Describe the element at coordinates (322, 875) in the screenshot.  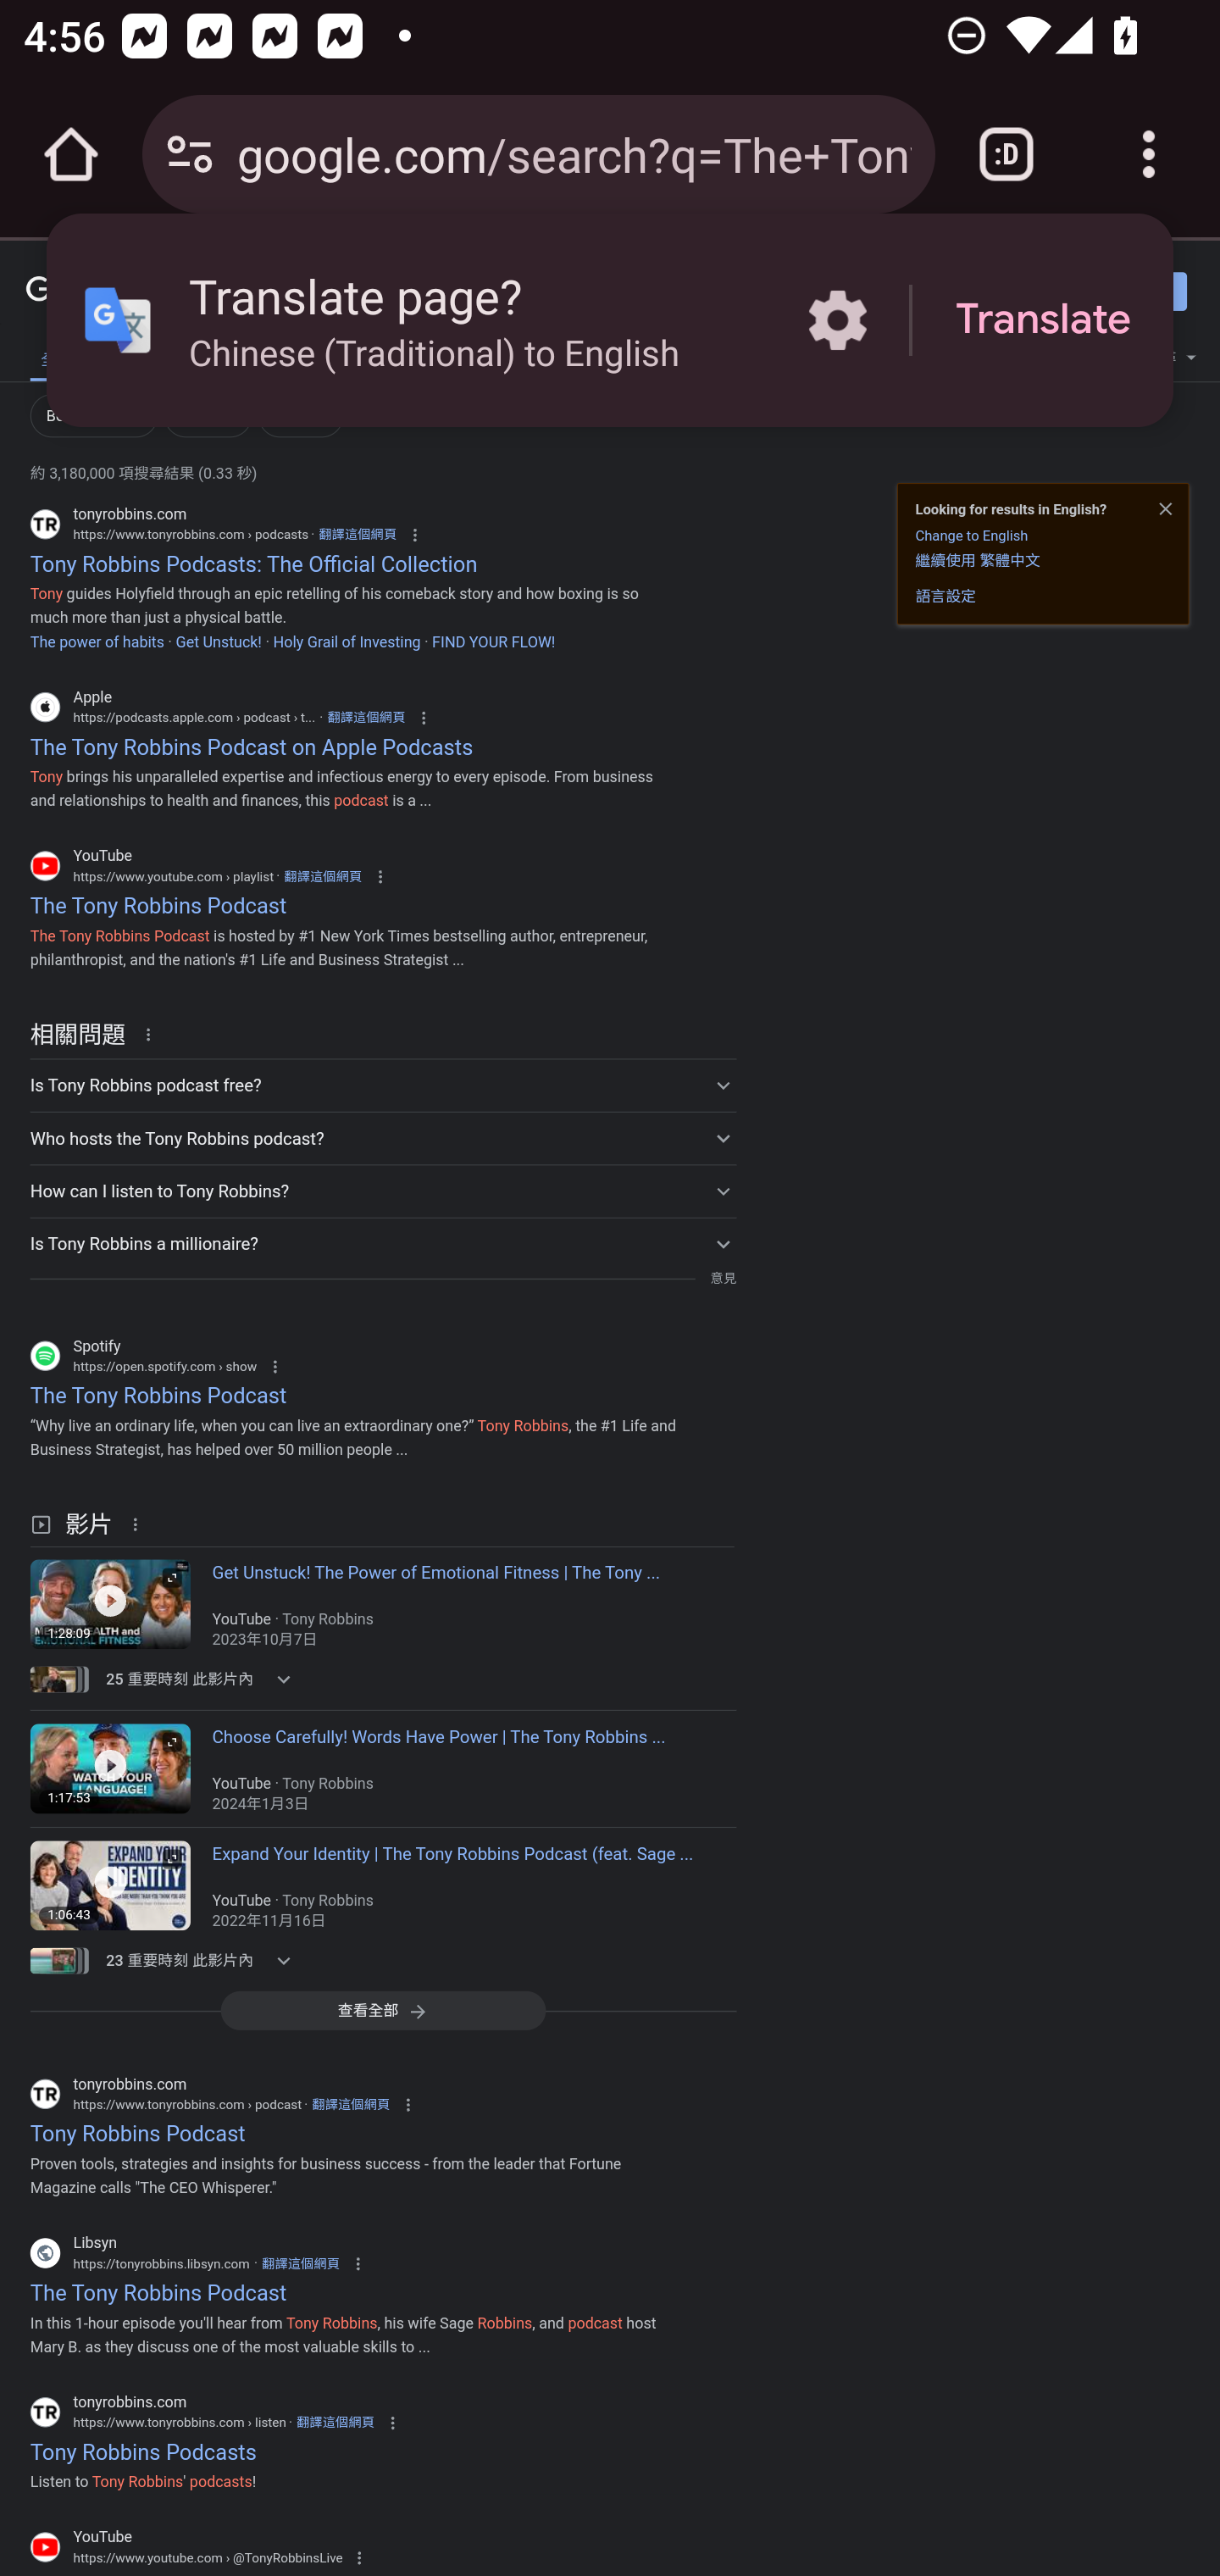
I see `翻譯這個網頁` at that location.